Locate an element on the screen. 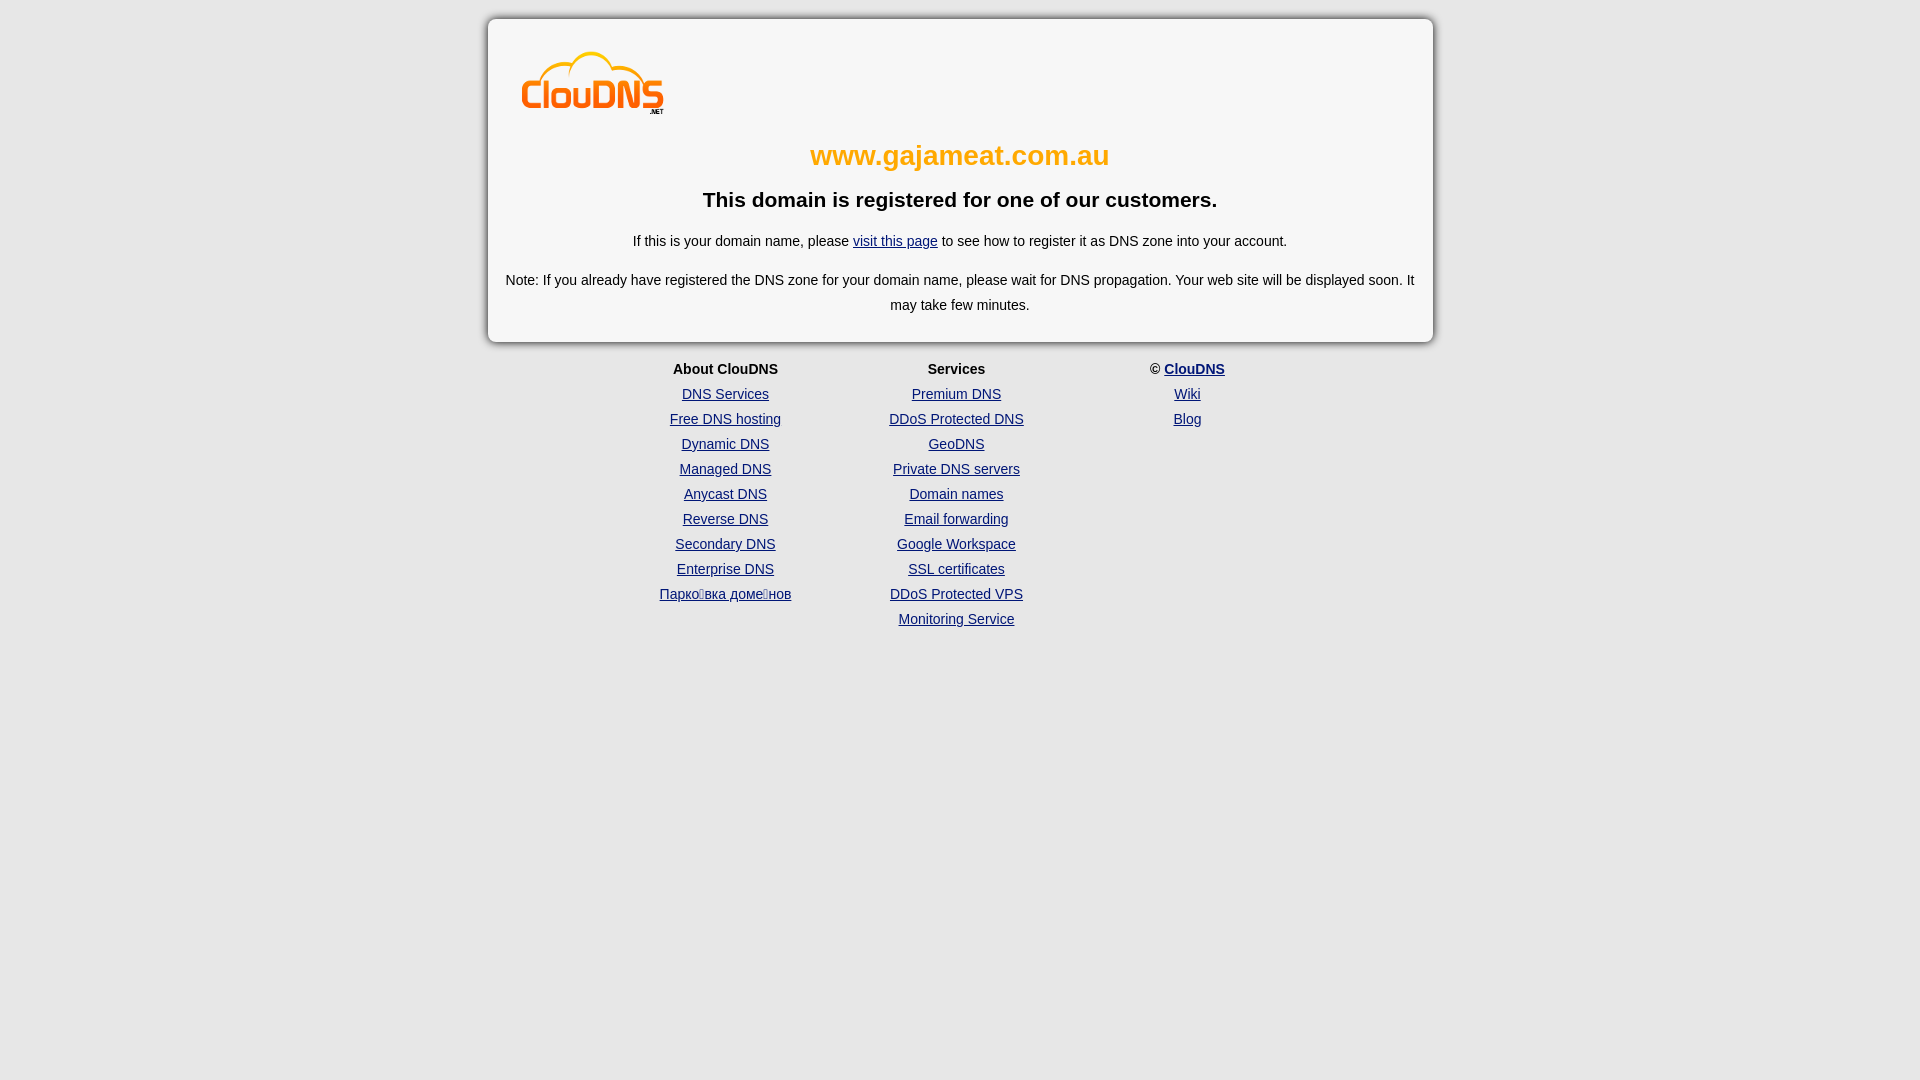 This screenshot has width=1920, height=1080. free dns hosting is located at coordinates (593, 84).